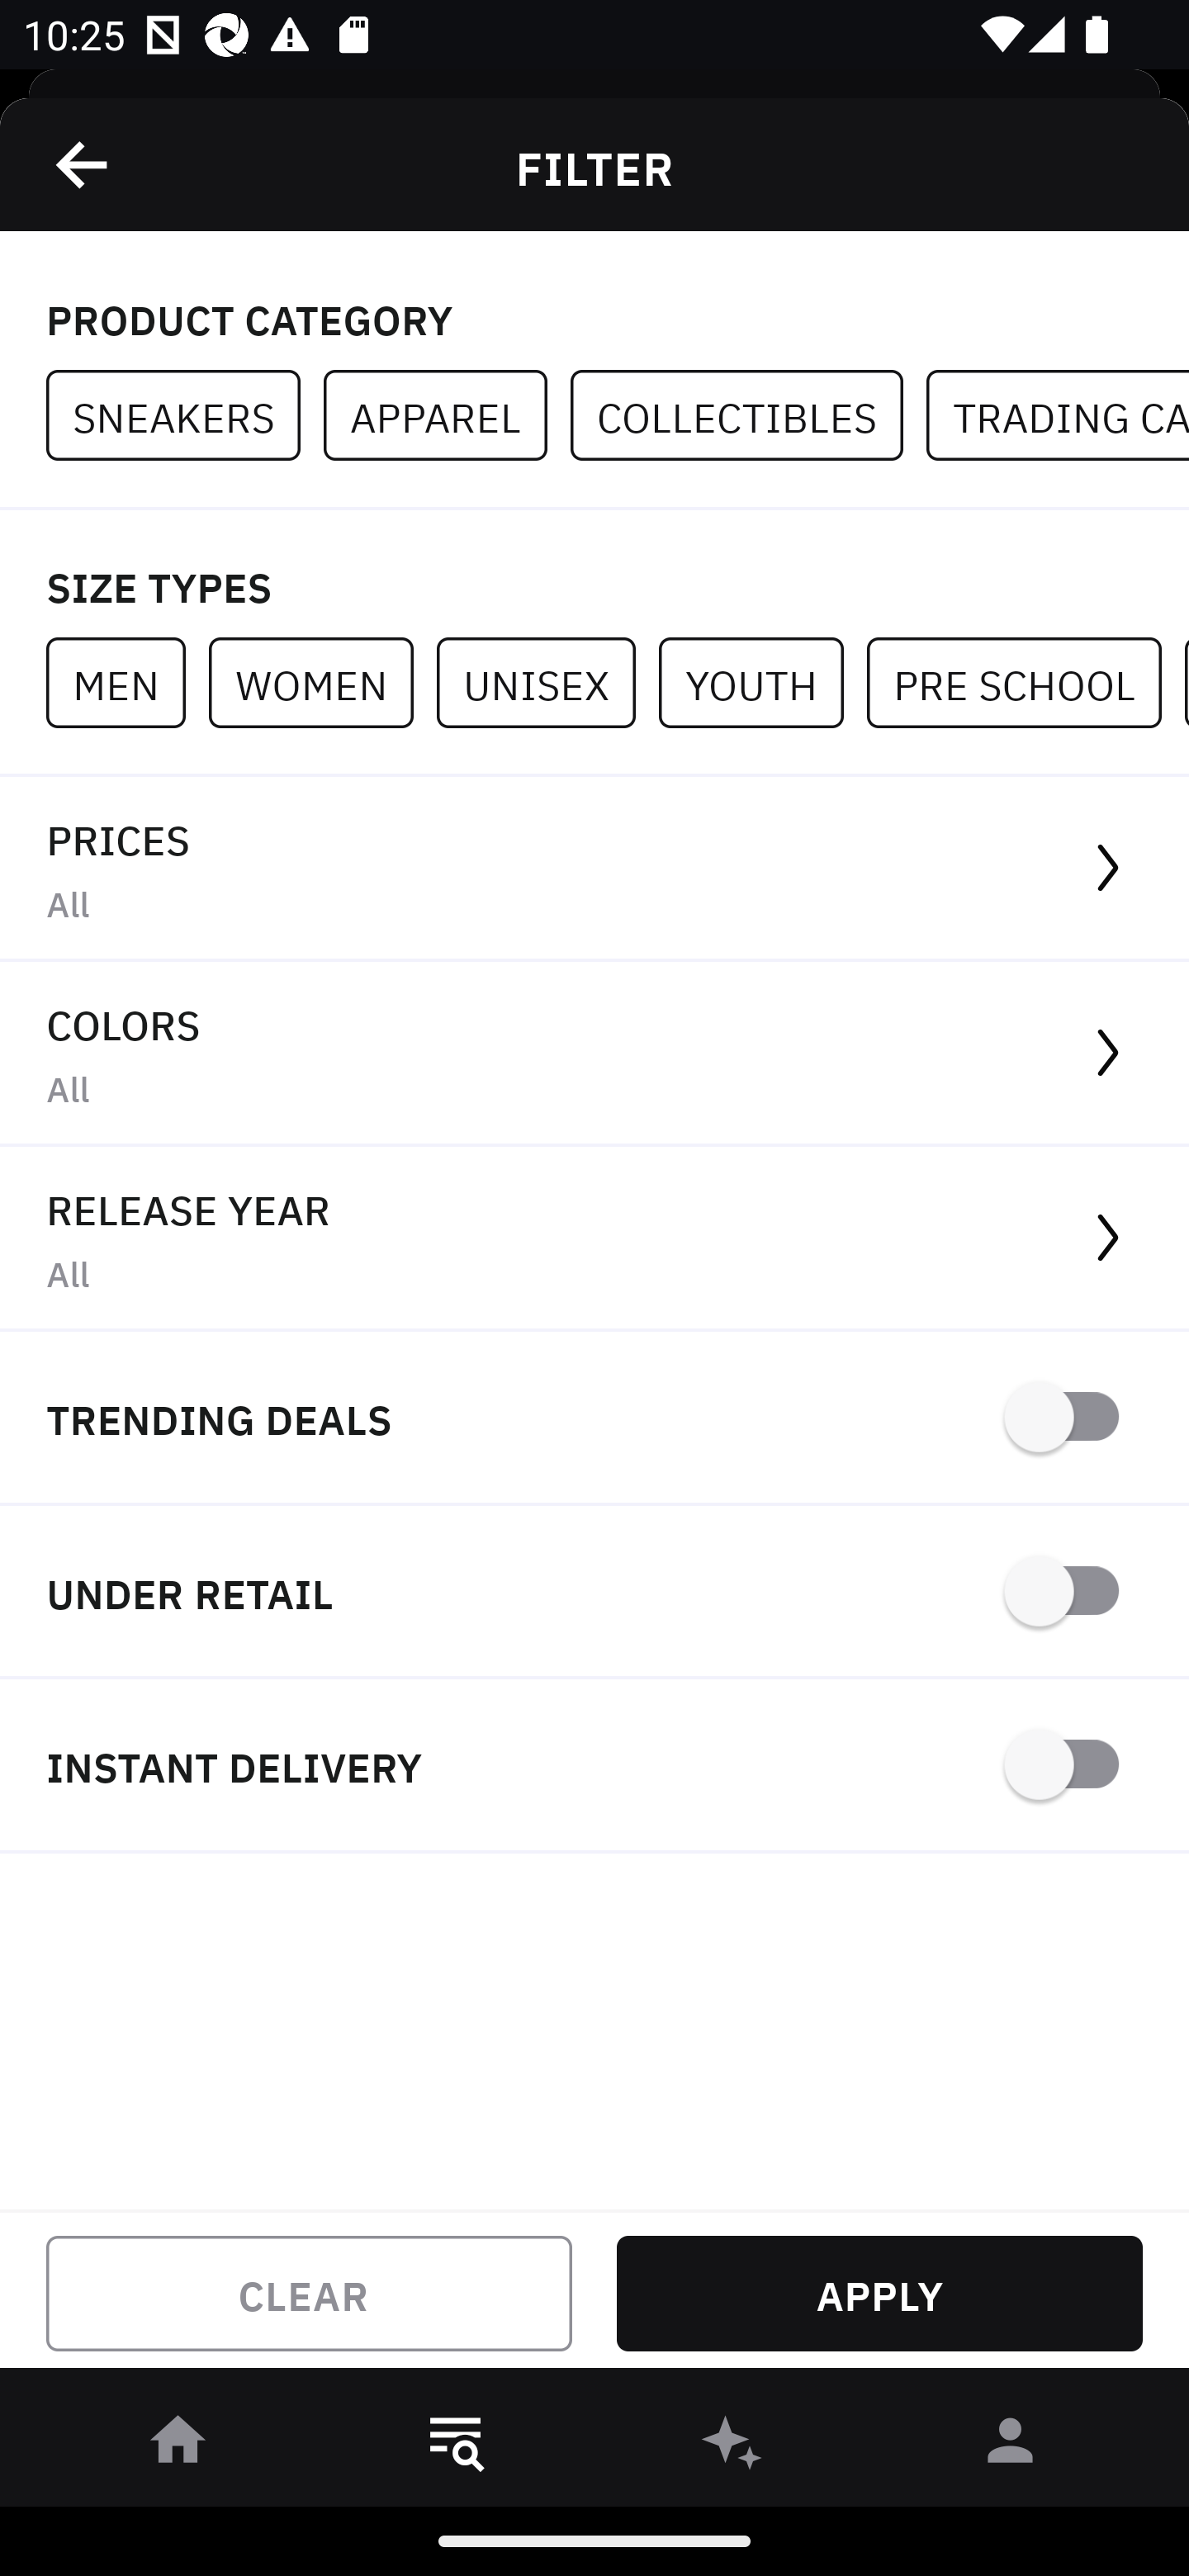 This screenshot has width=1189, height=2576. I want to click on APPLY, so click(879, 2294).